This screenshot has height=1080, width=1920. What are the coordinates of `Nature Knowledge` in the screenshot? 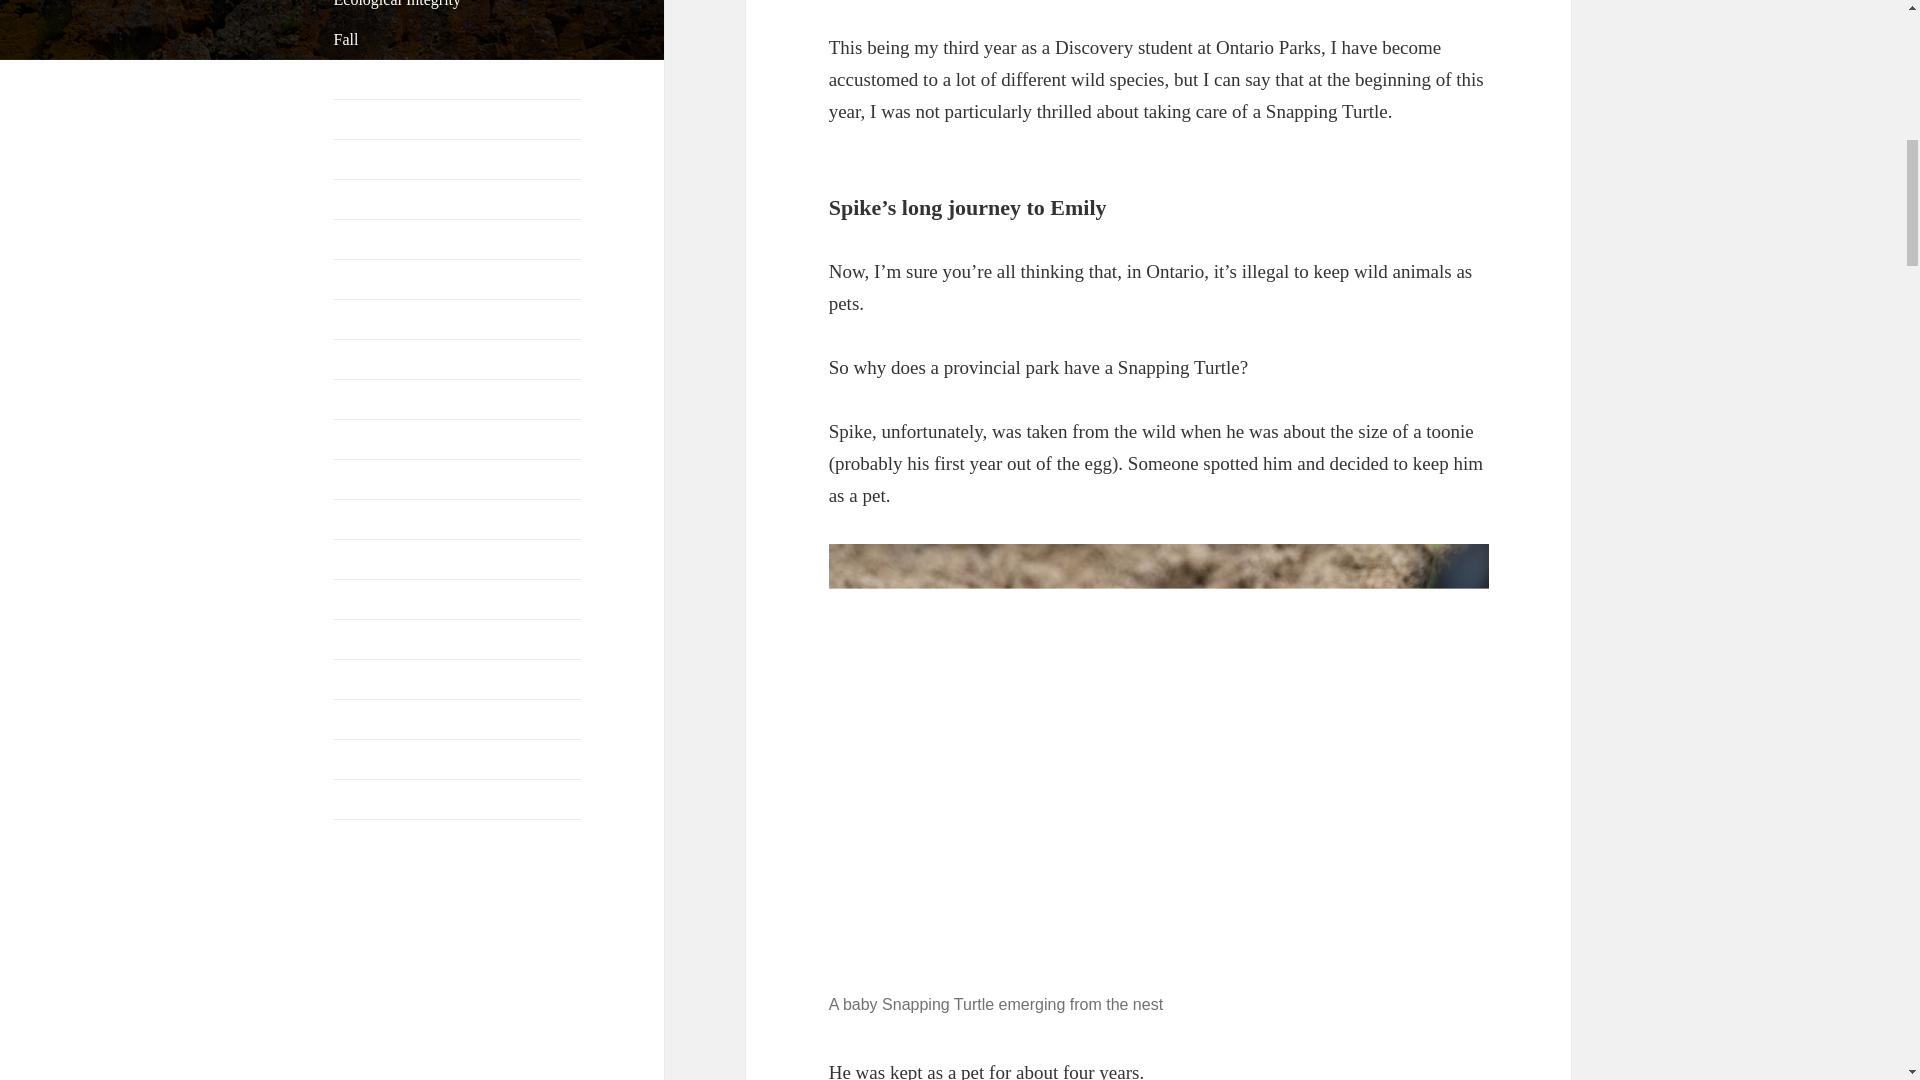 It's located at (394, 280).